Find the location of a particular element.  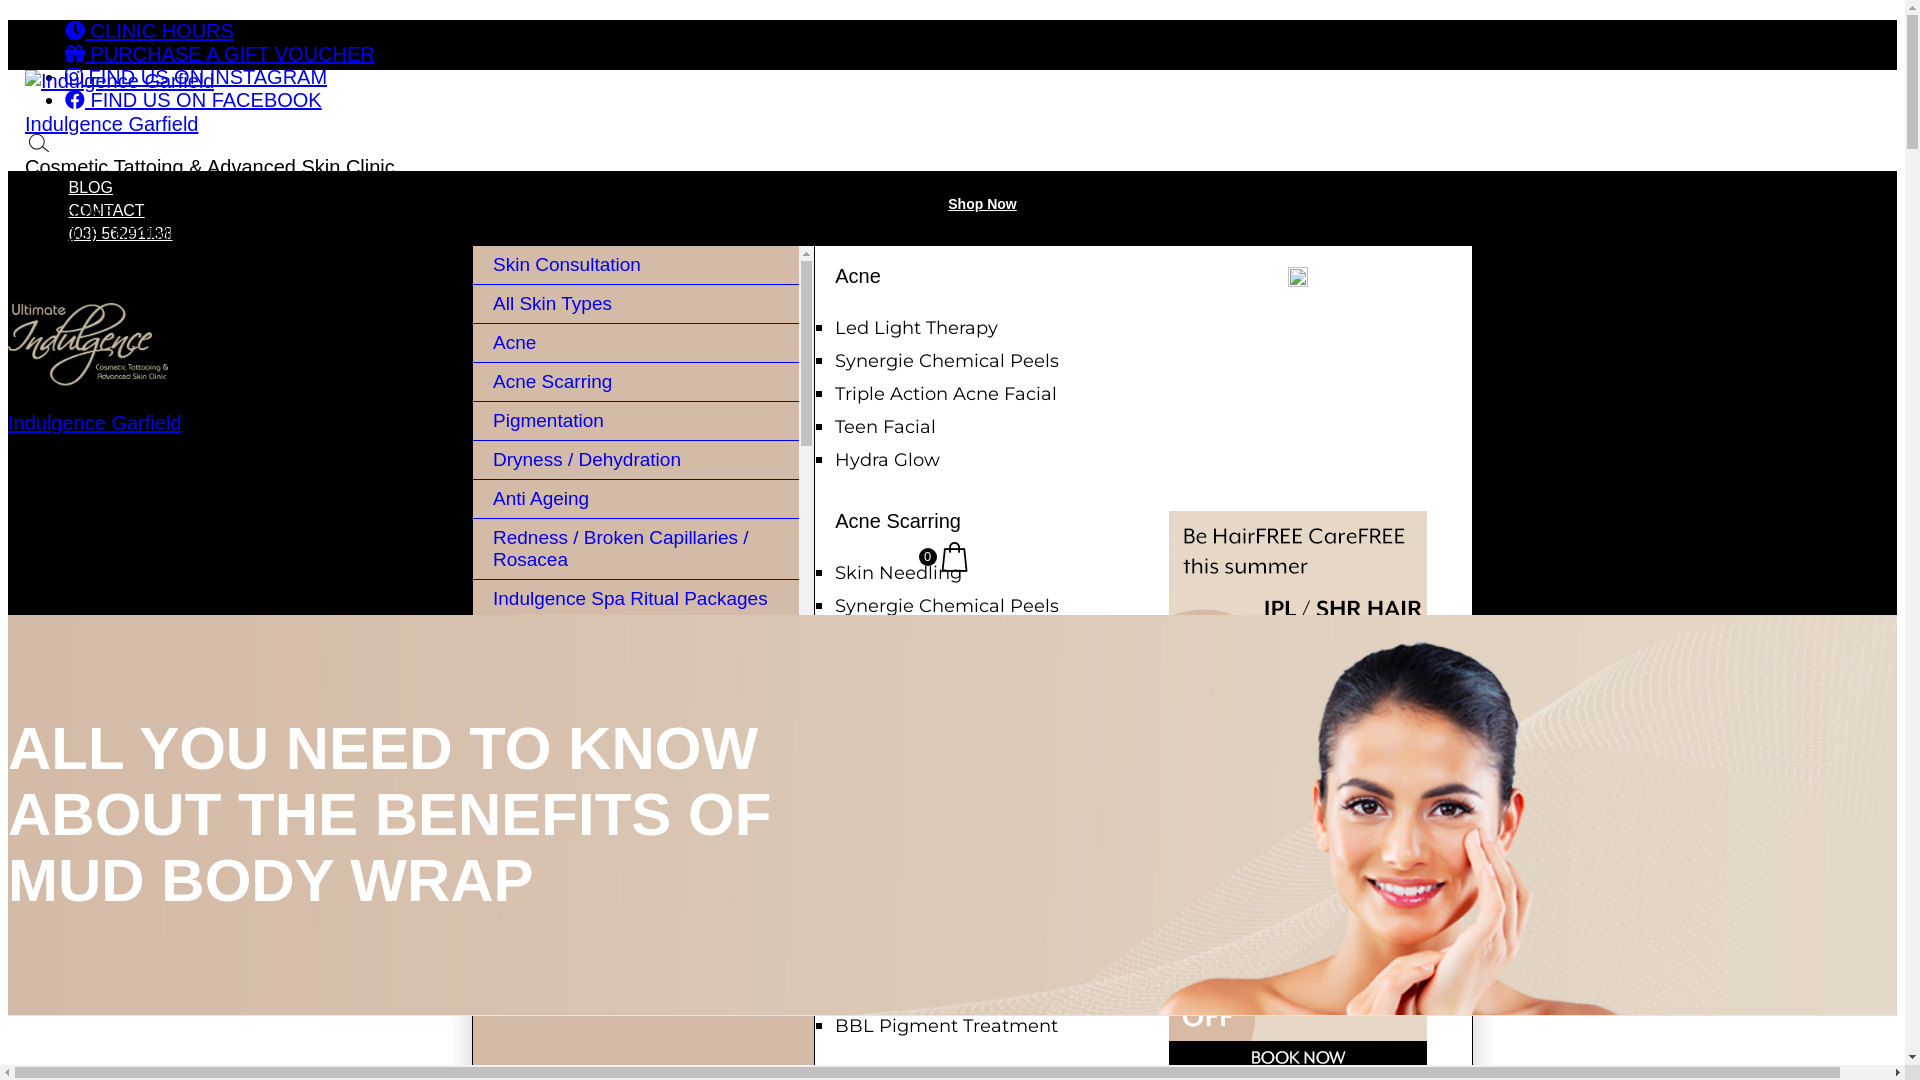

CLINIC HOURS is located at coordinates (150, 31).